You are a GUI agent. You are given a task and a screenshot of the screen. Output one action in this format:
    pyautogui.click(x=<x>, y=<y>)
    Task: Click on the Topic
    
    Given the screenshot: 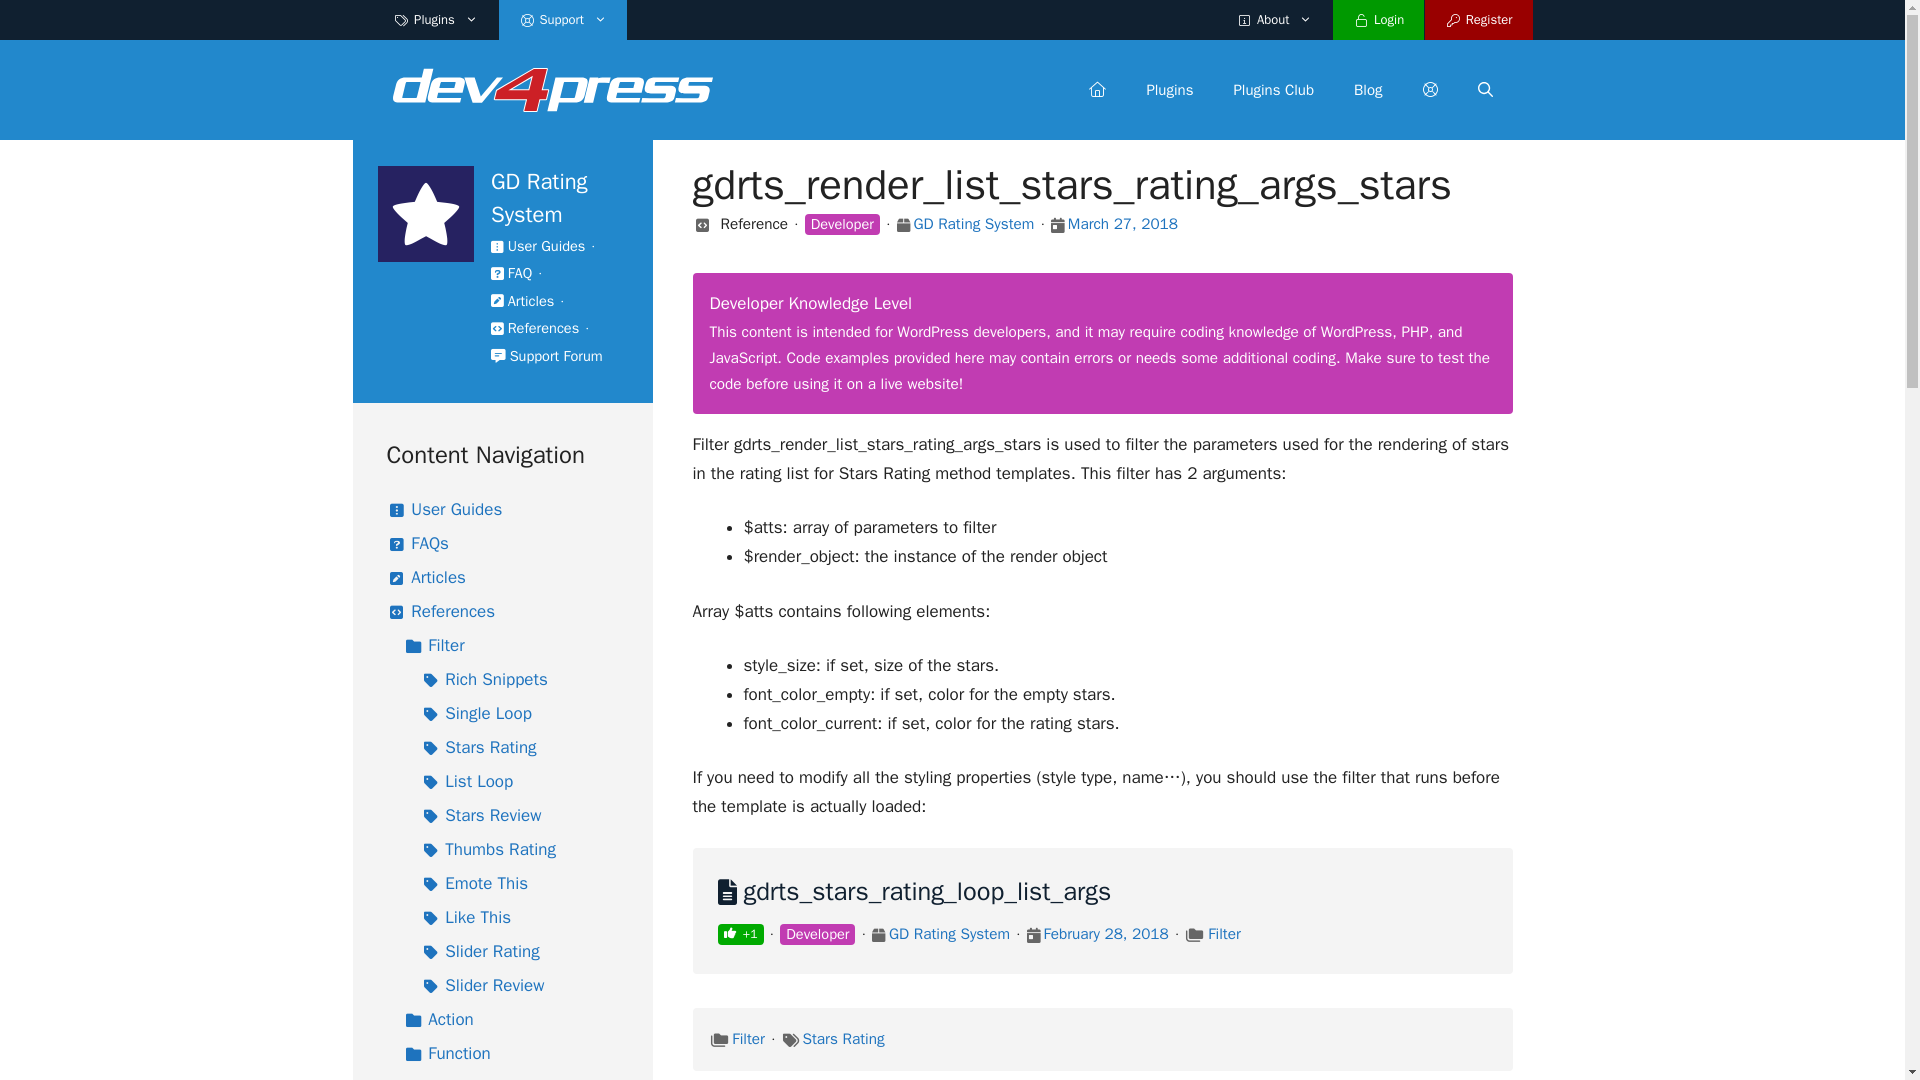 What is the action you would take?
    pyautogui.click(x=1194, y=936)
    